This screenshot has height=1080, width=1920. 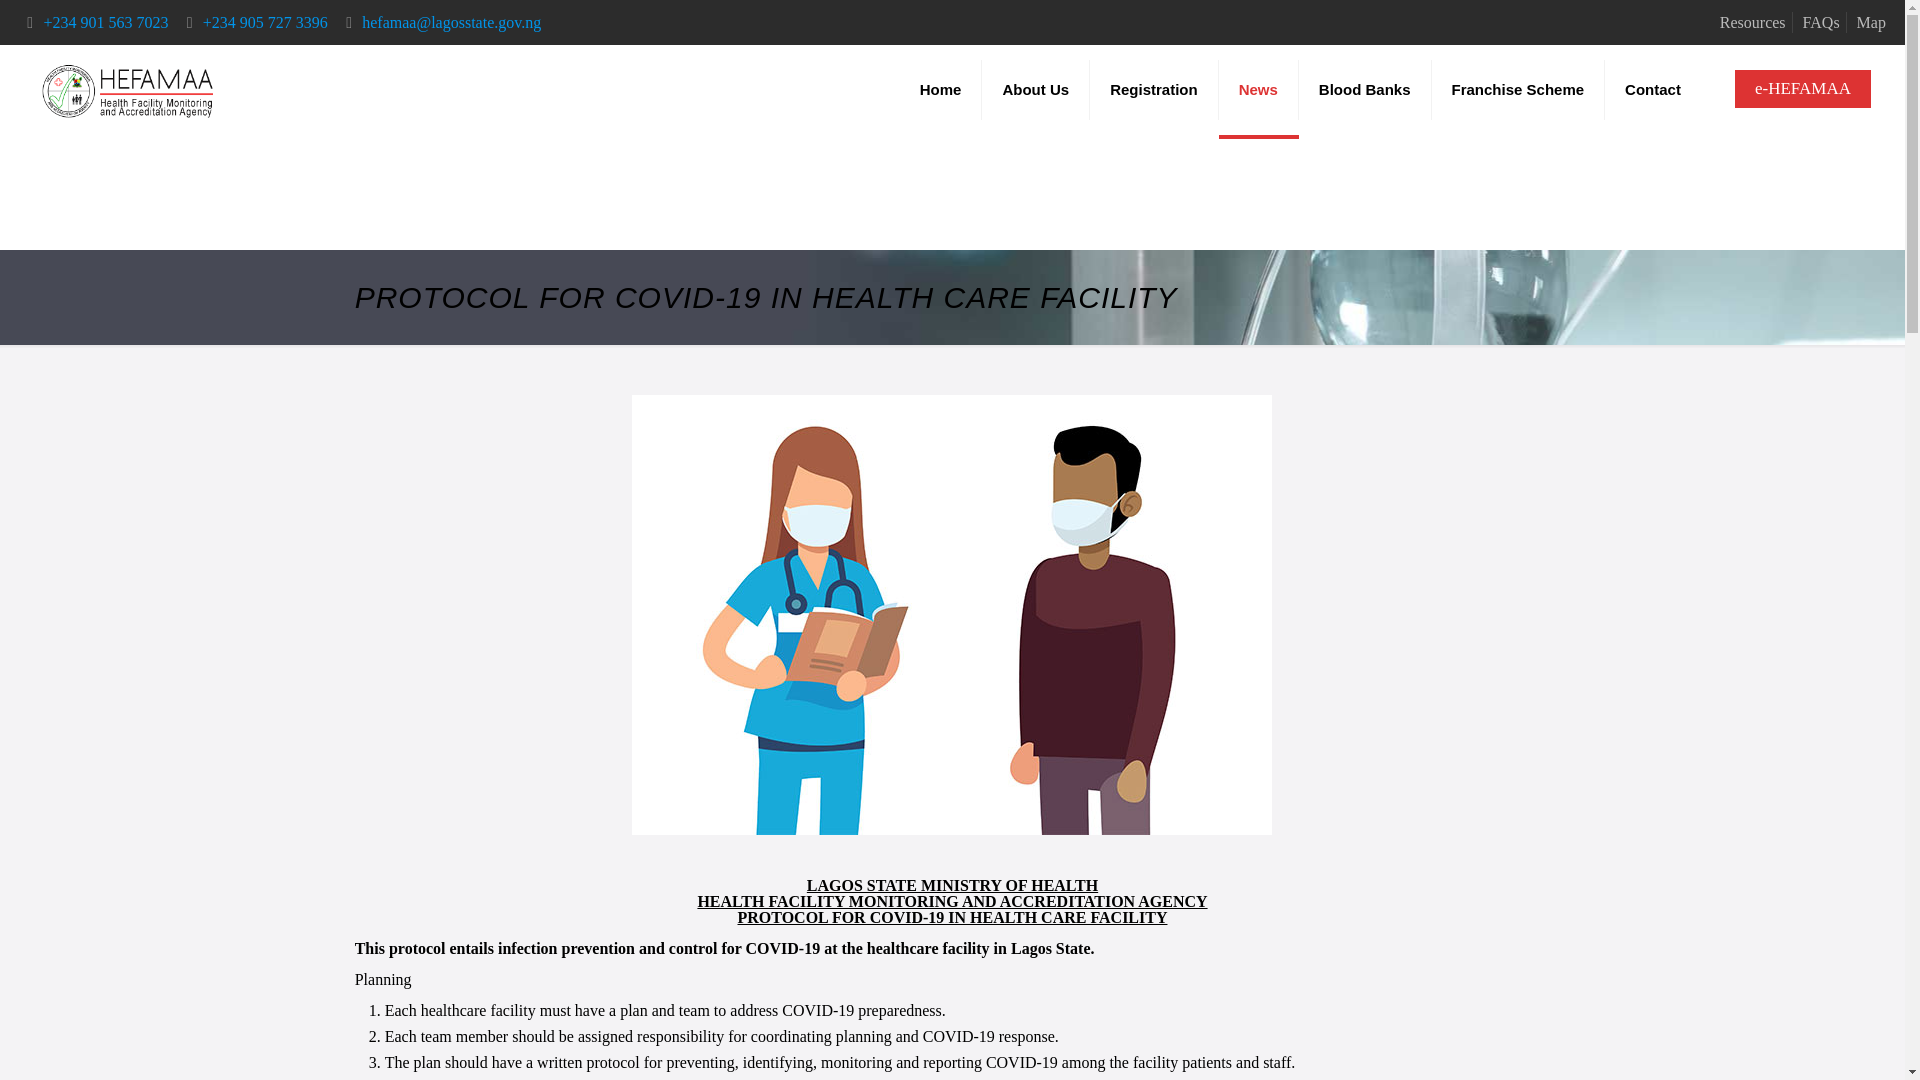 What do you see at coordinates (1518, 90) in the screenshot?
I see `Franchise Scheme` at bounding box center [1518, 90].